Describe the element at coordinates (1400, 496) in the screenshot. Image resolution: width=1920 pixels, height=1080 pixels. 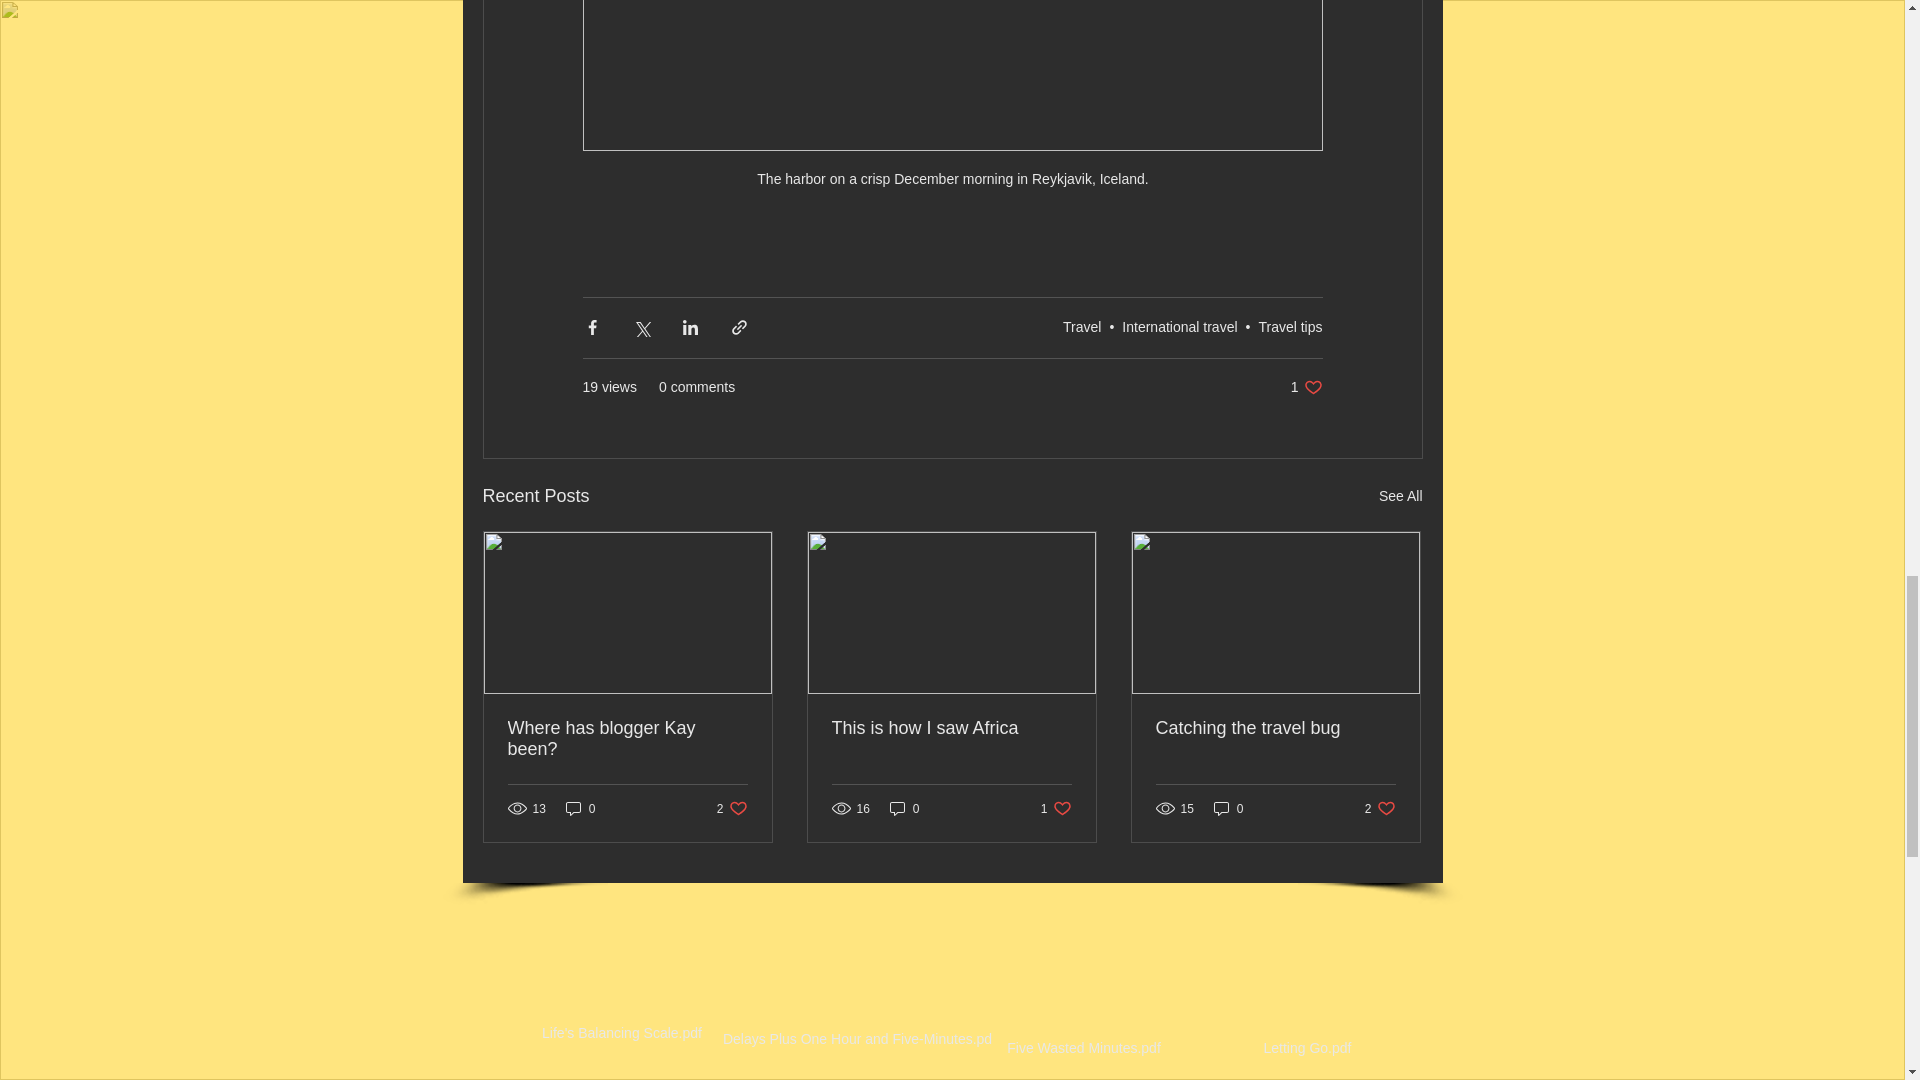
I see `See All` at that location.